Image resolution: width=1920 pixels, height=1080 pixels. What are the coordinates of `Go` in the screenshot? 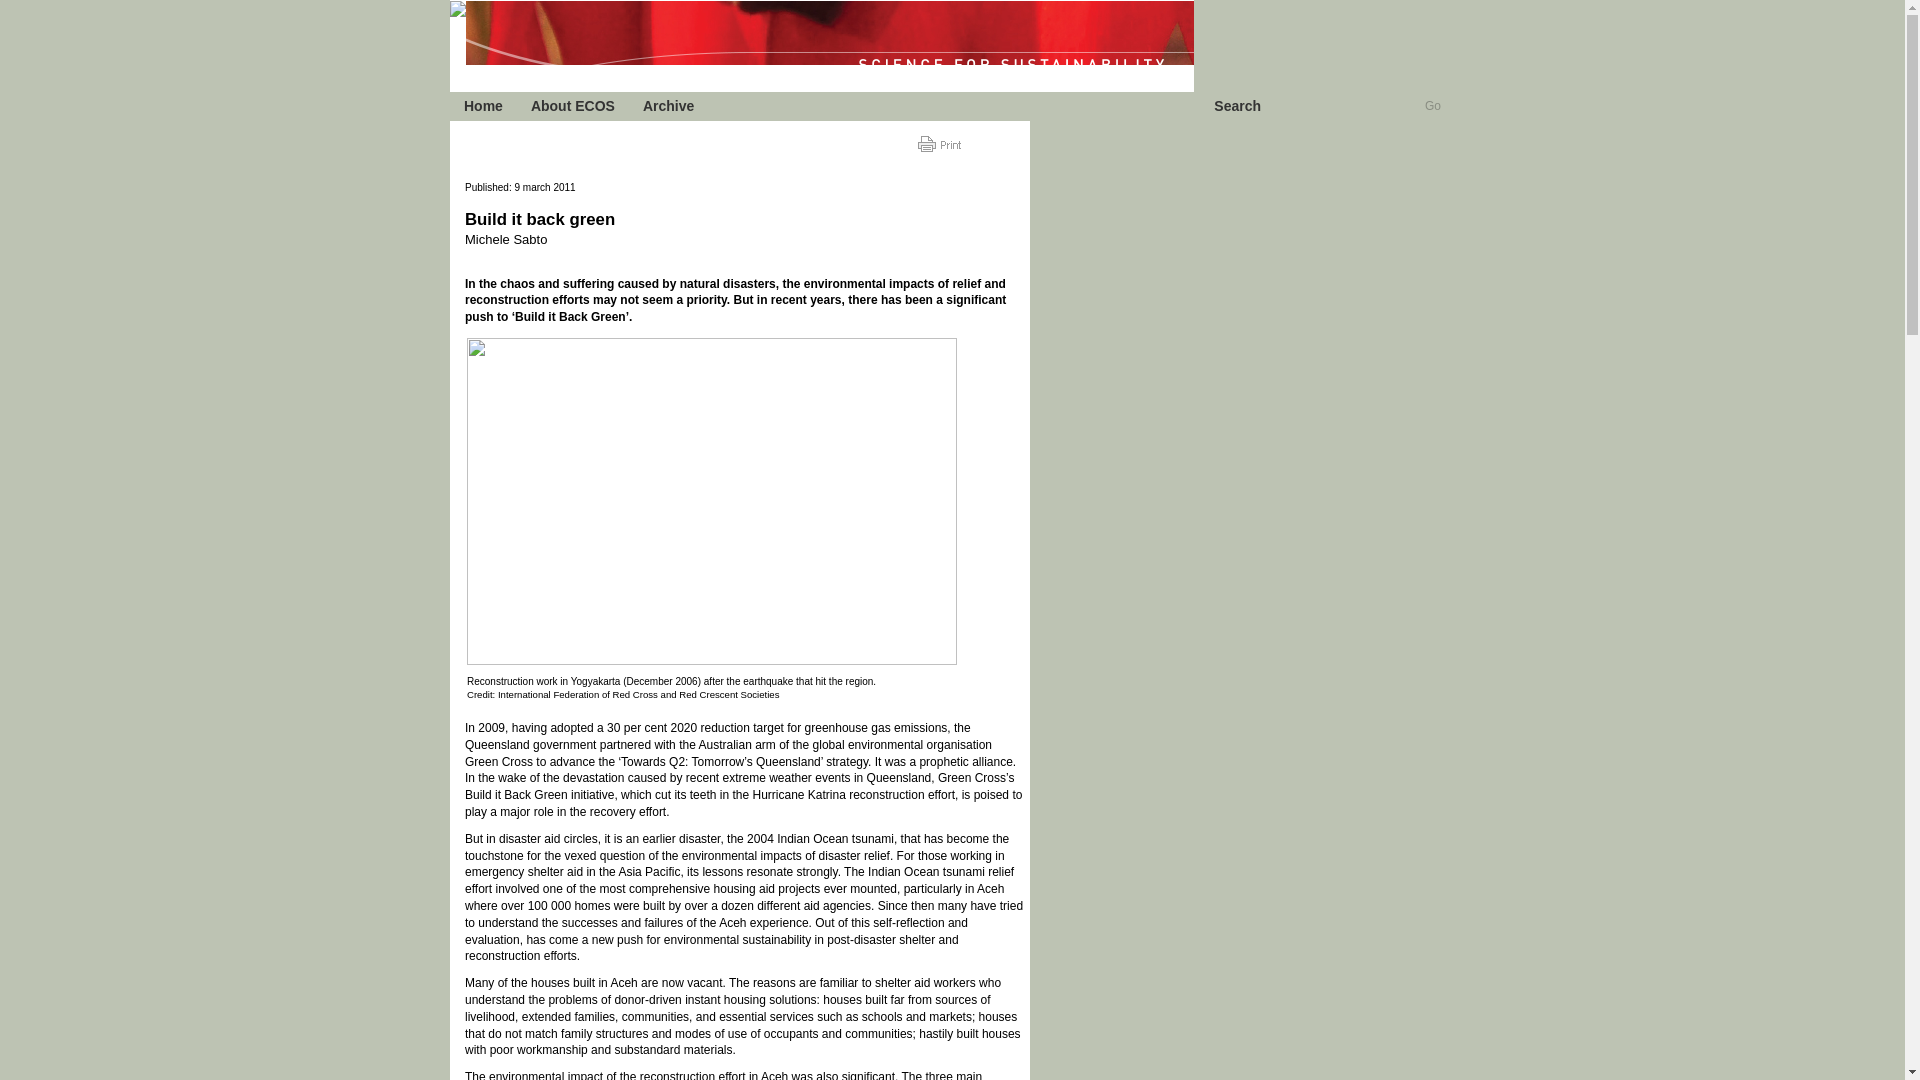 It's located at (1432, 105).